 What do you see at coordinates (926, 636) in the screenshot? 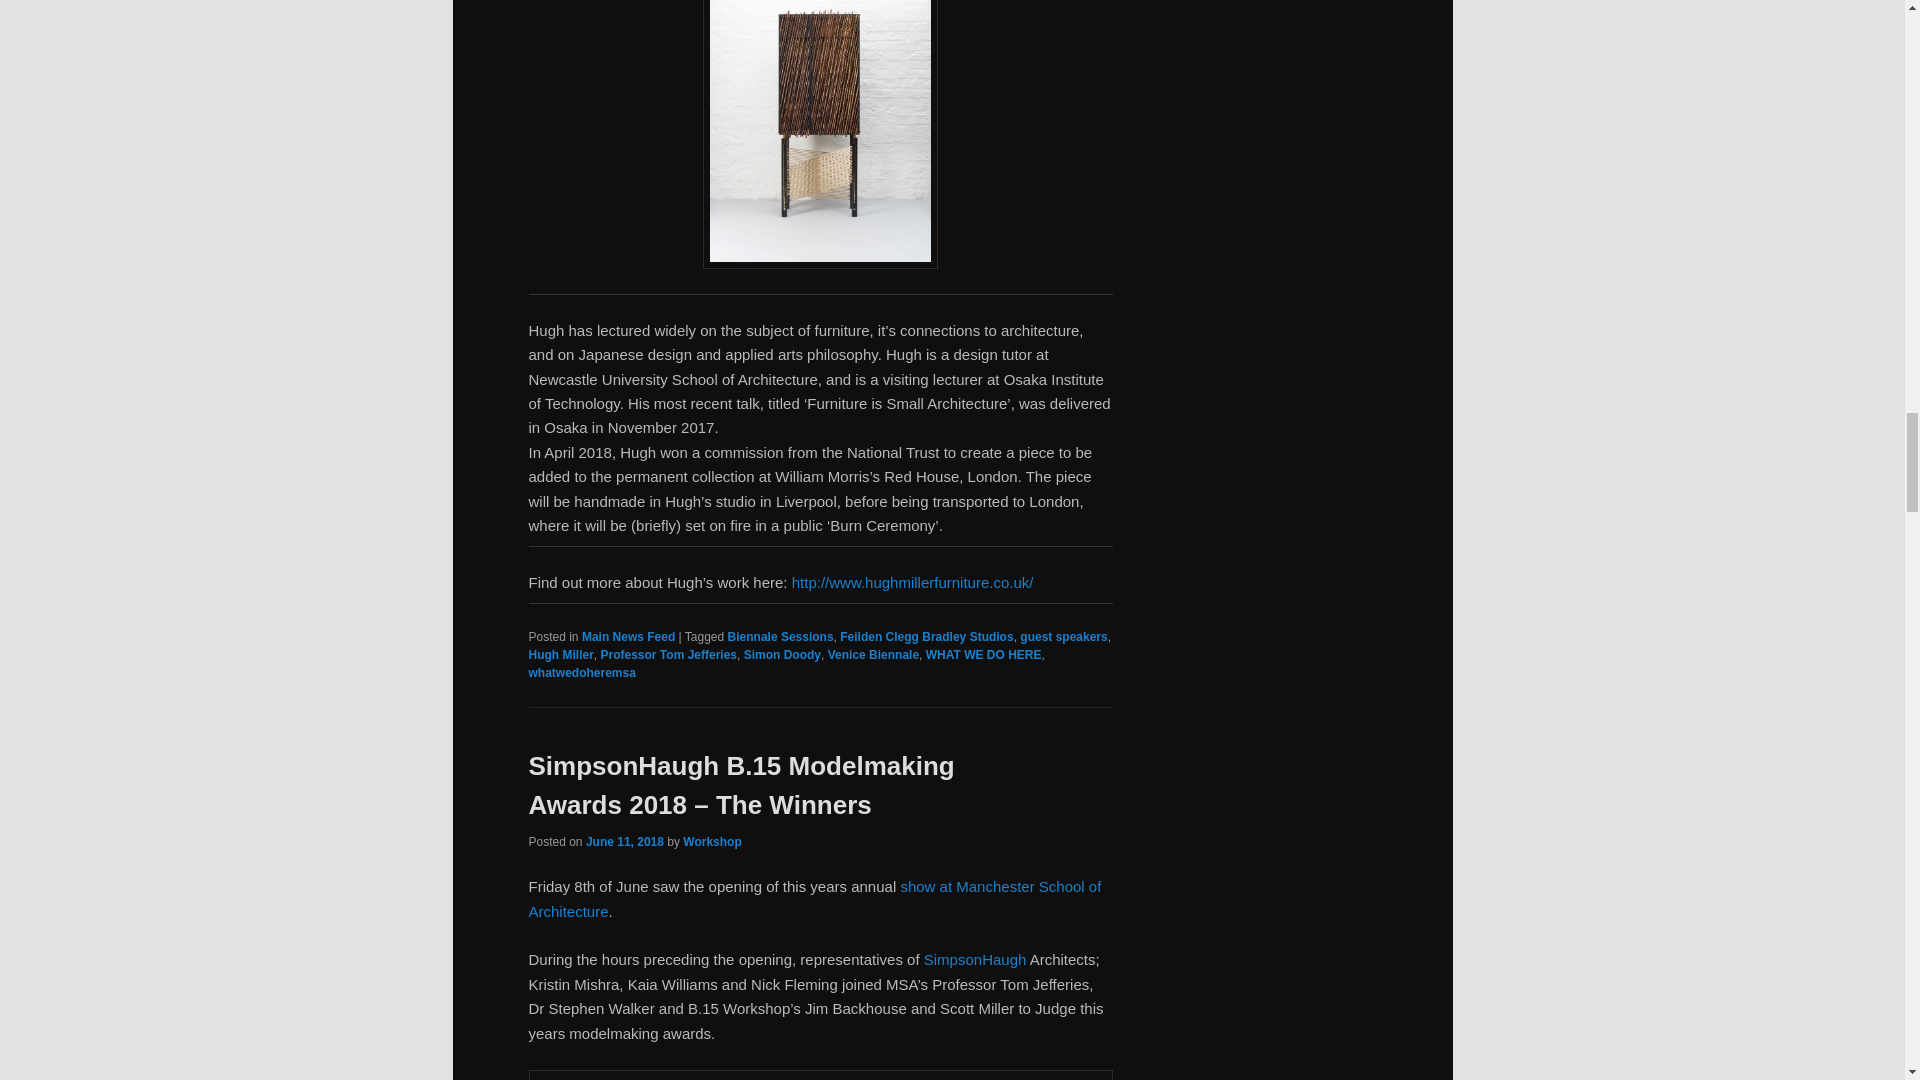
I see `Feilden Clegg Bradley Studios` at bounding box center [926, 636].